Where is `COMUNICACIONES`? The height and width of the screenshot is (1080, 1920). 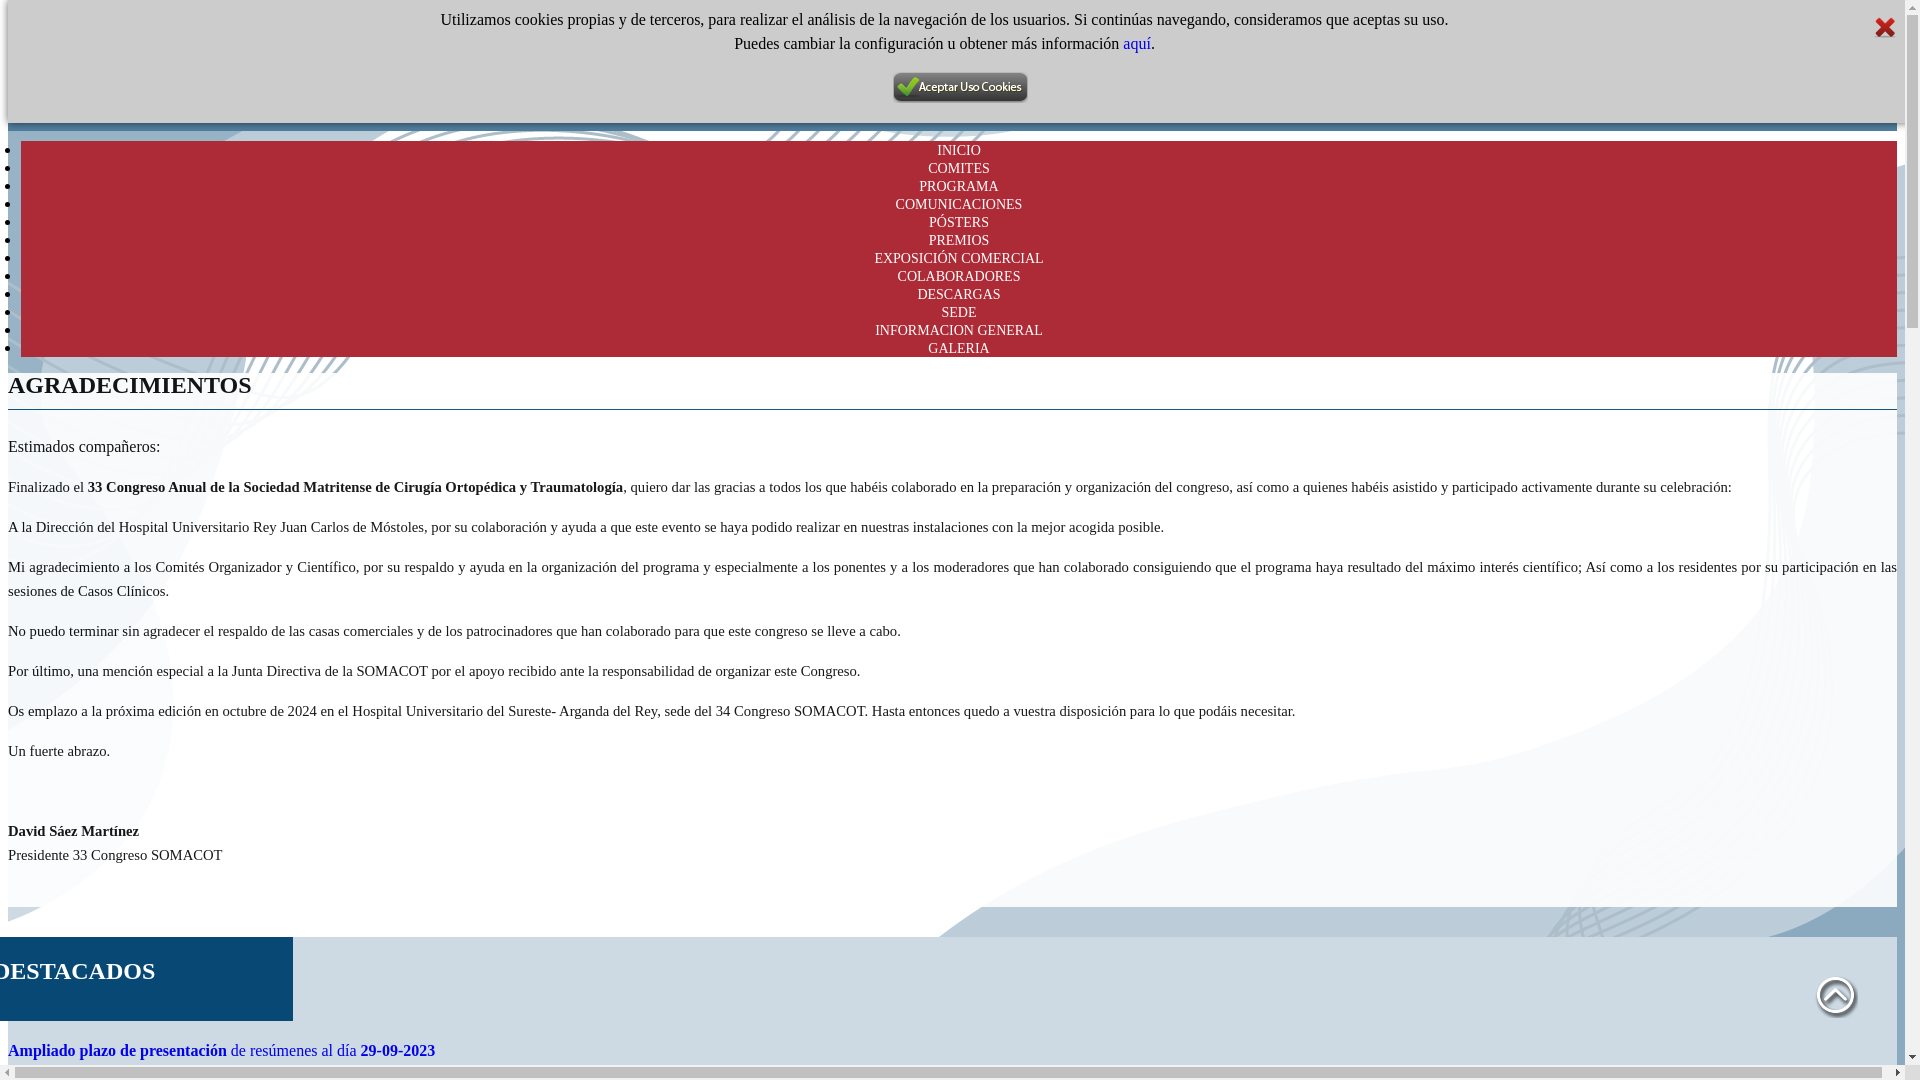
COMUNICACIONES is located at coordinates (373, 82).